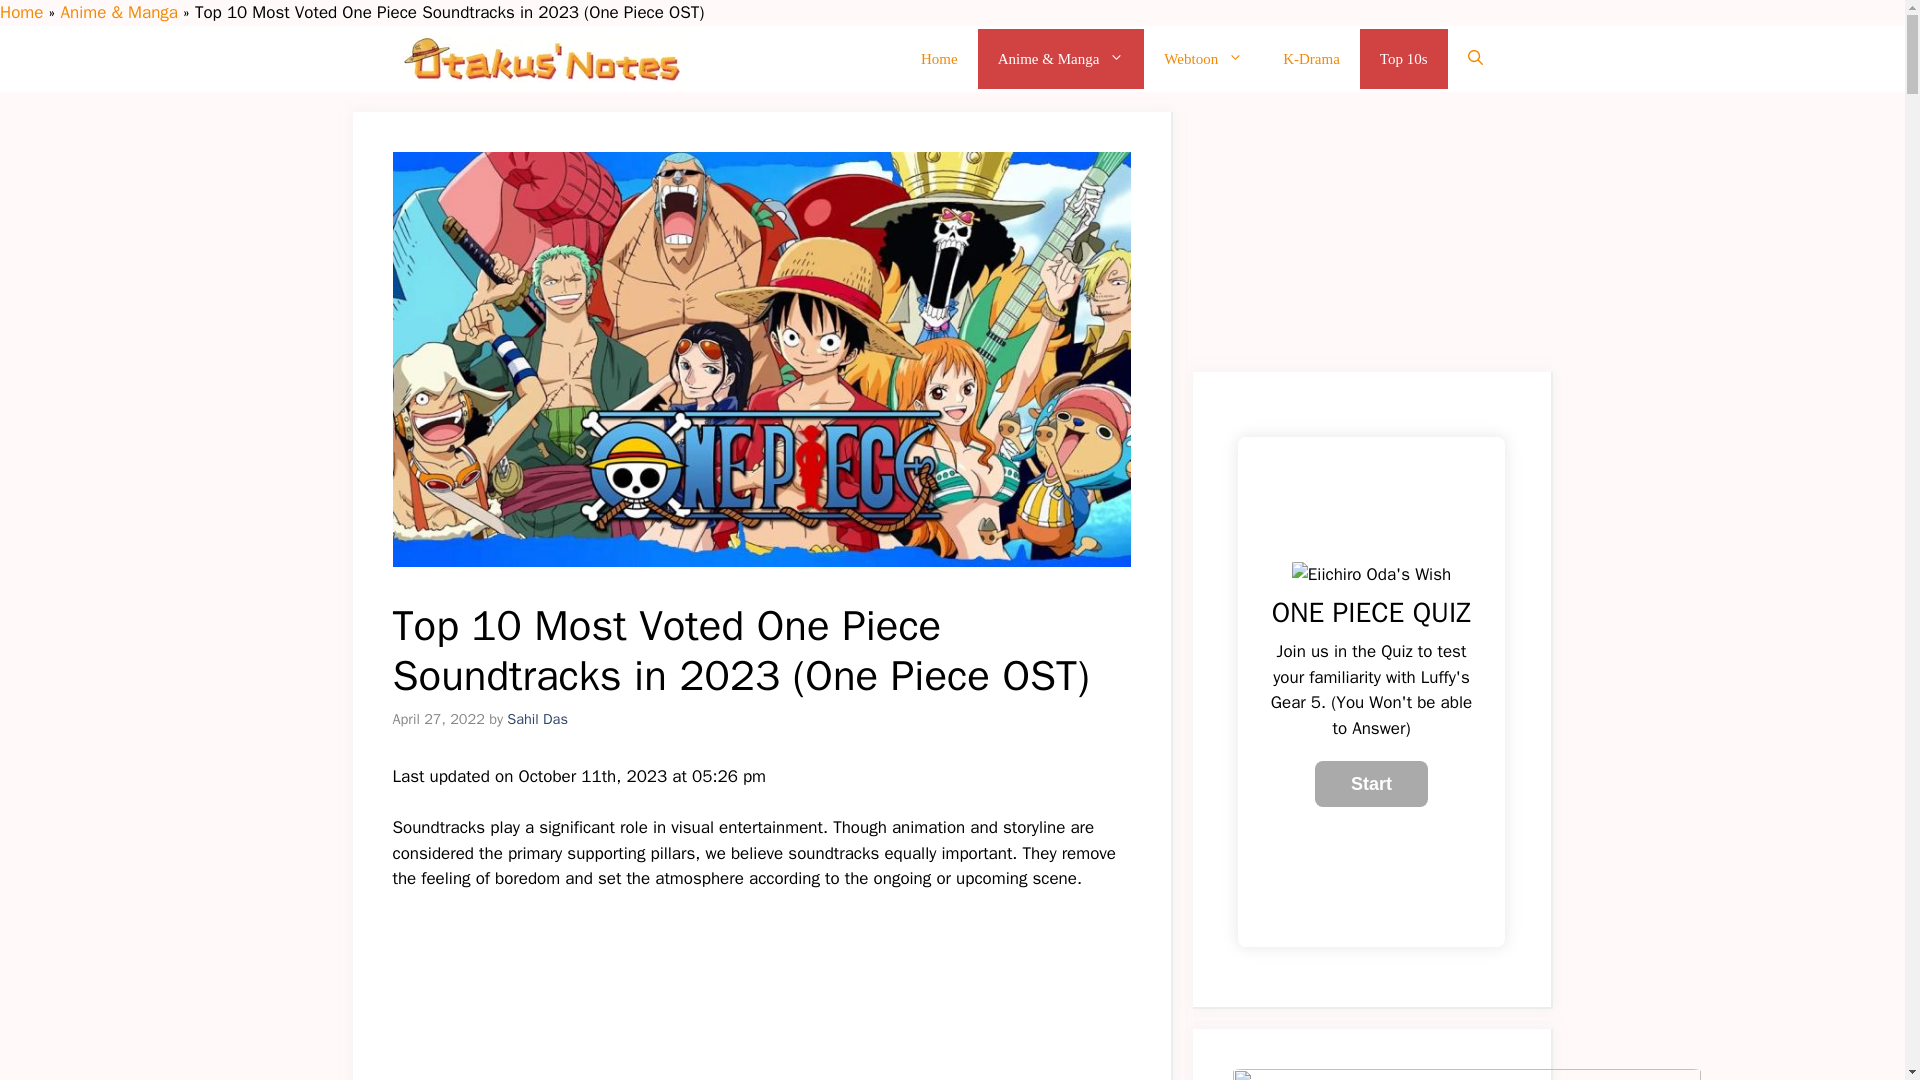 This screenshot has height=1080, width=1920. What do you see at coordinates (1311, 58) in the screenshot?
I see `K-Drama` at bounding box center [1311, 58].